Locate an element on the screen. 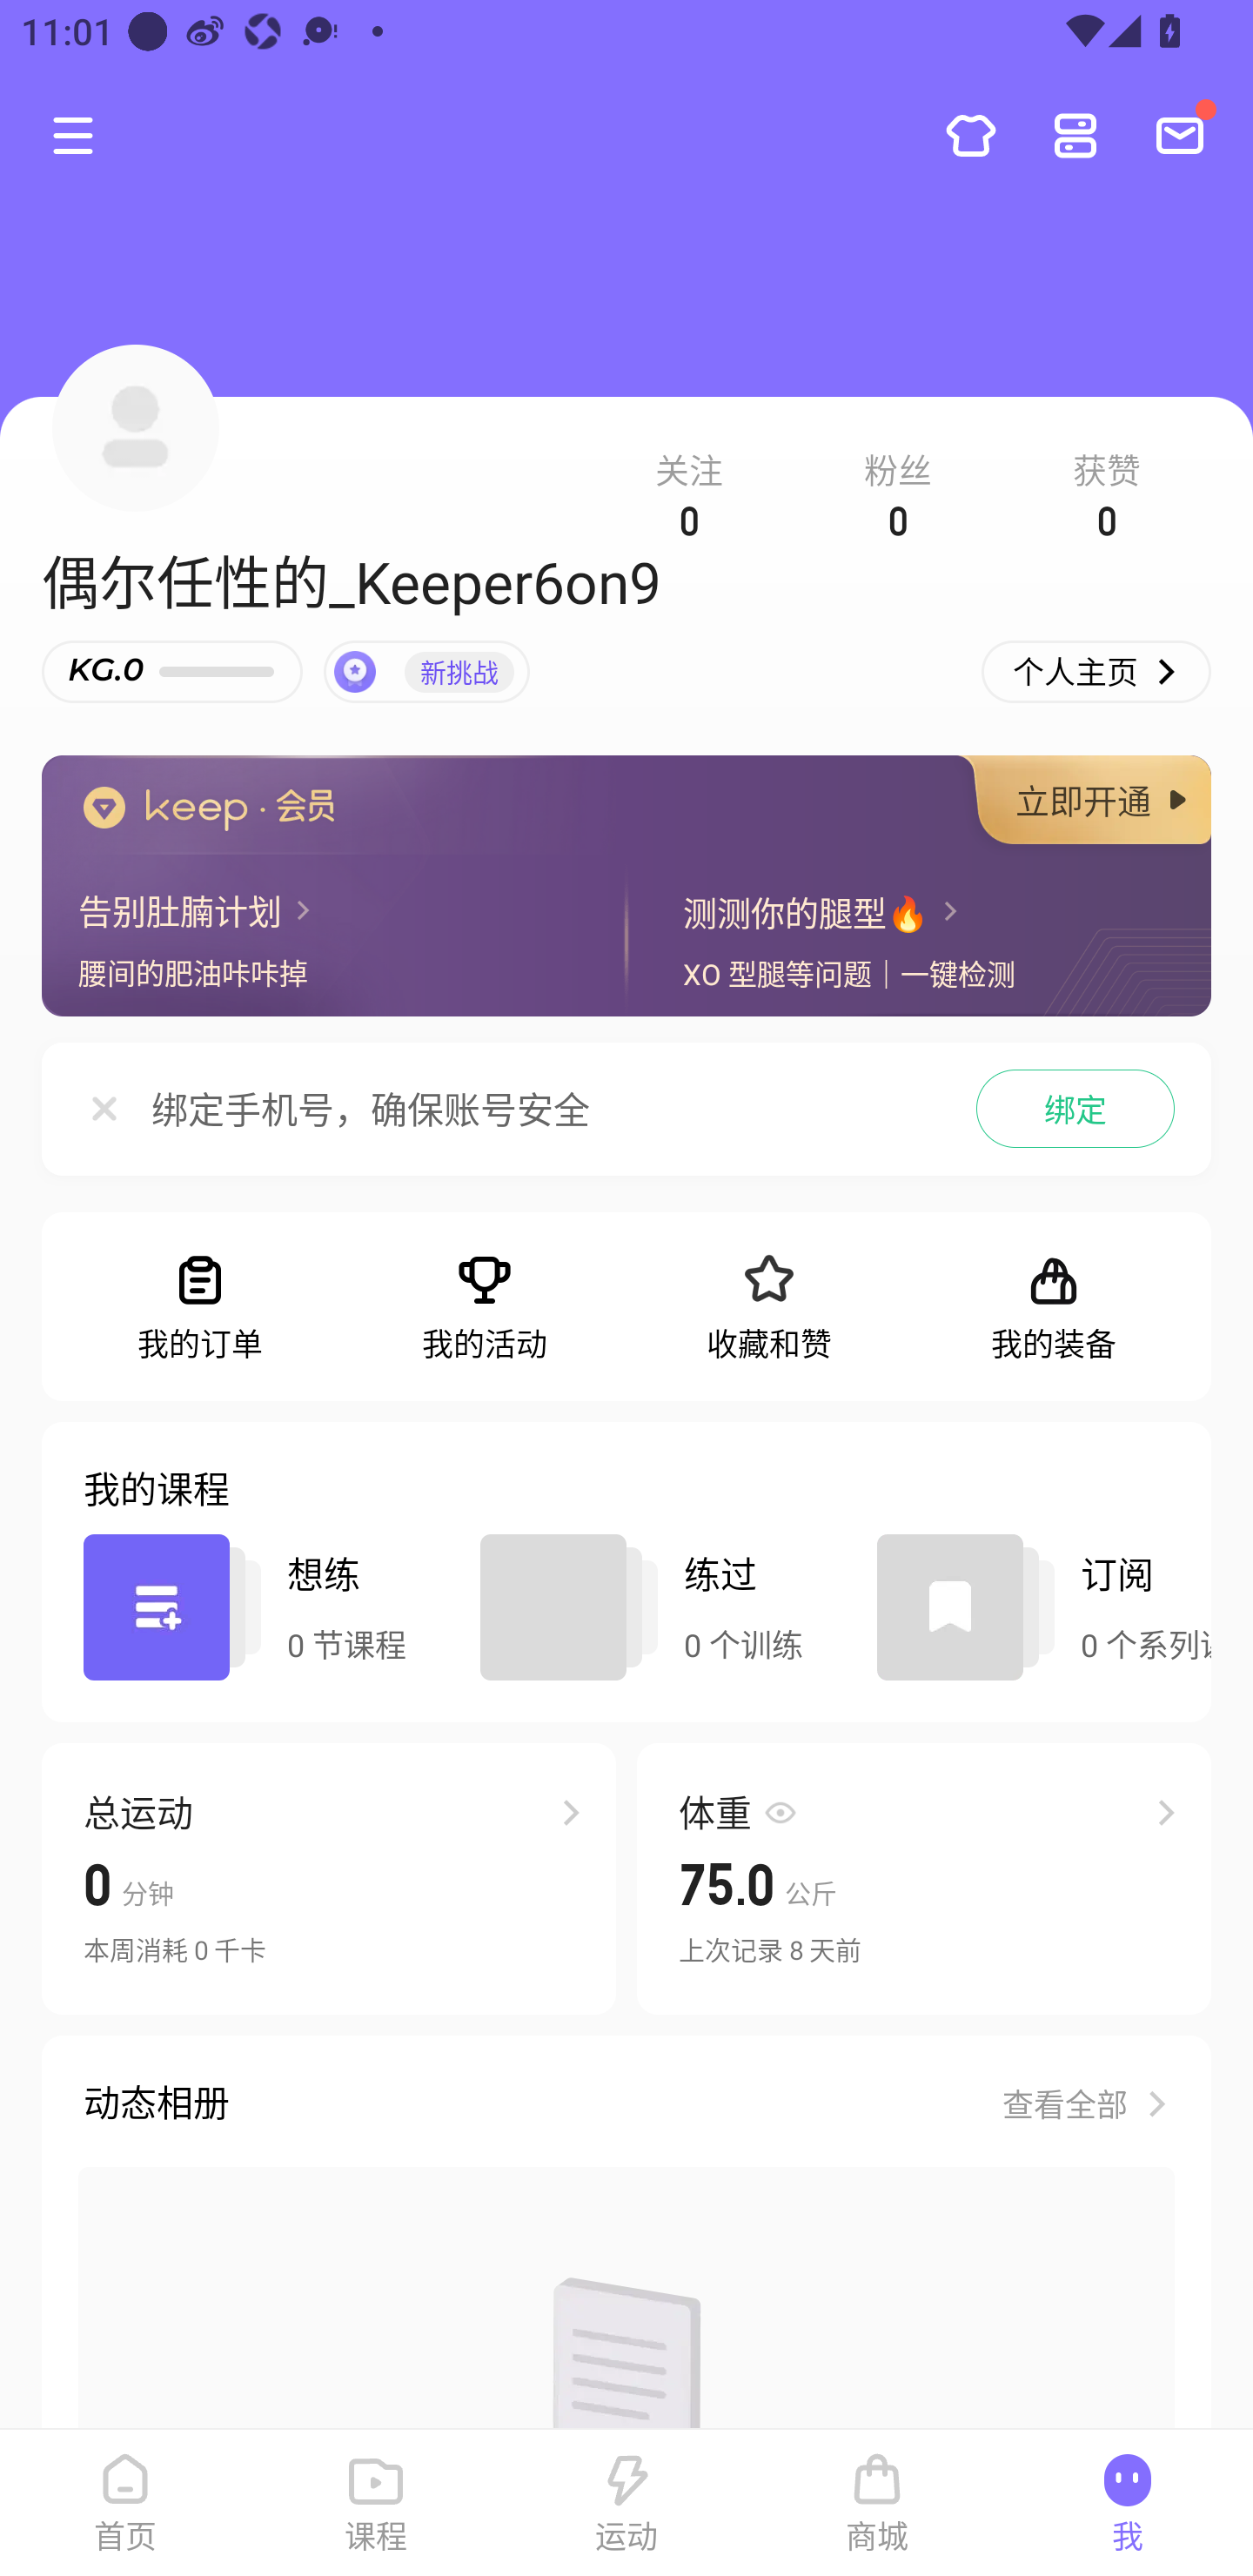  课程 is located at coordinates (376, 2503).